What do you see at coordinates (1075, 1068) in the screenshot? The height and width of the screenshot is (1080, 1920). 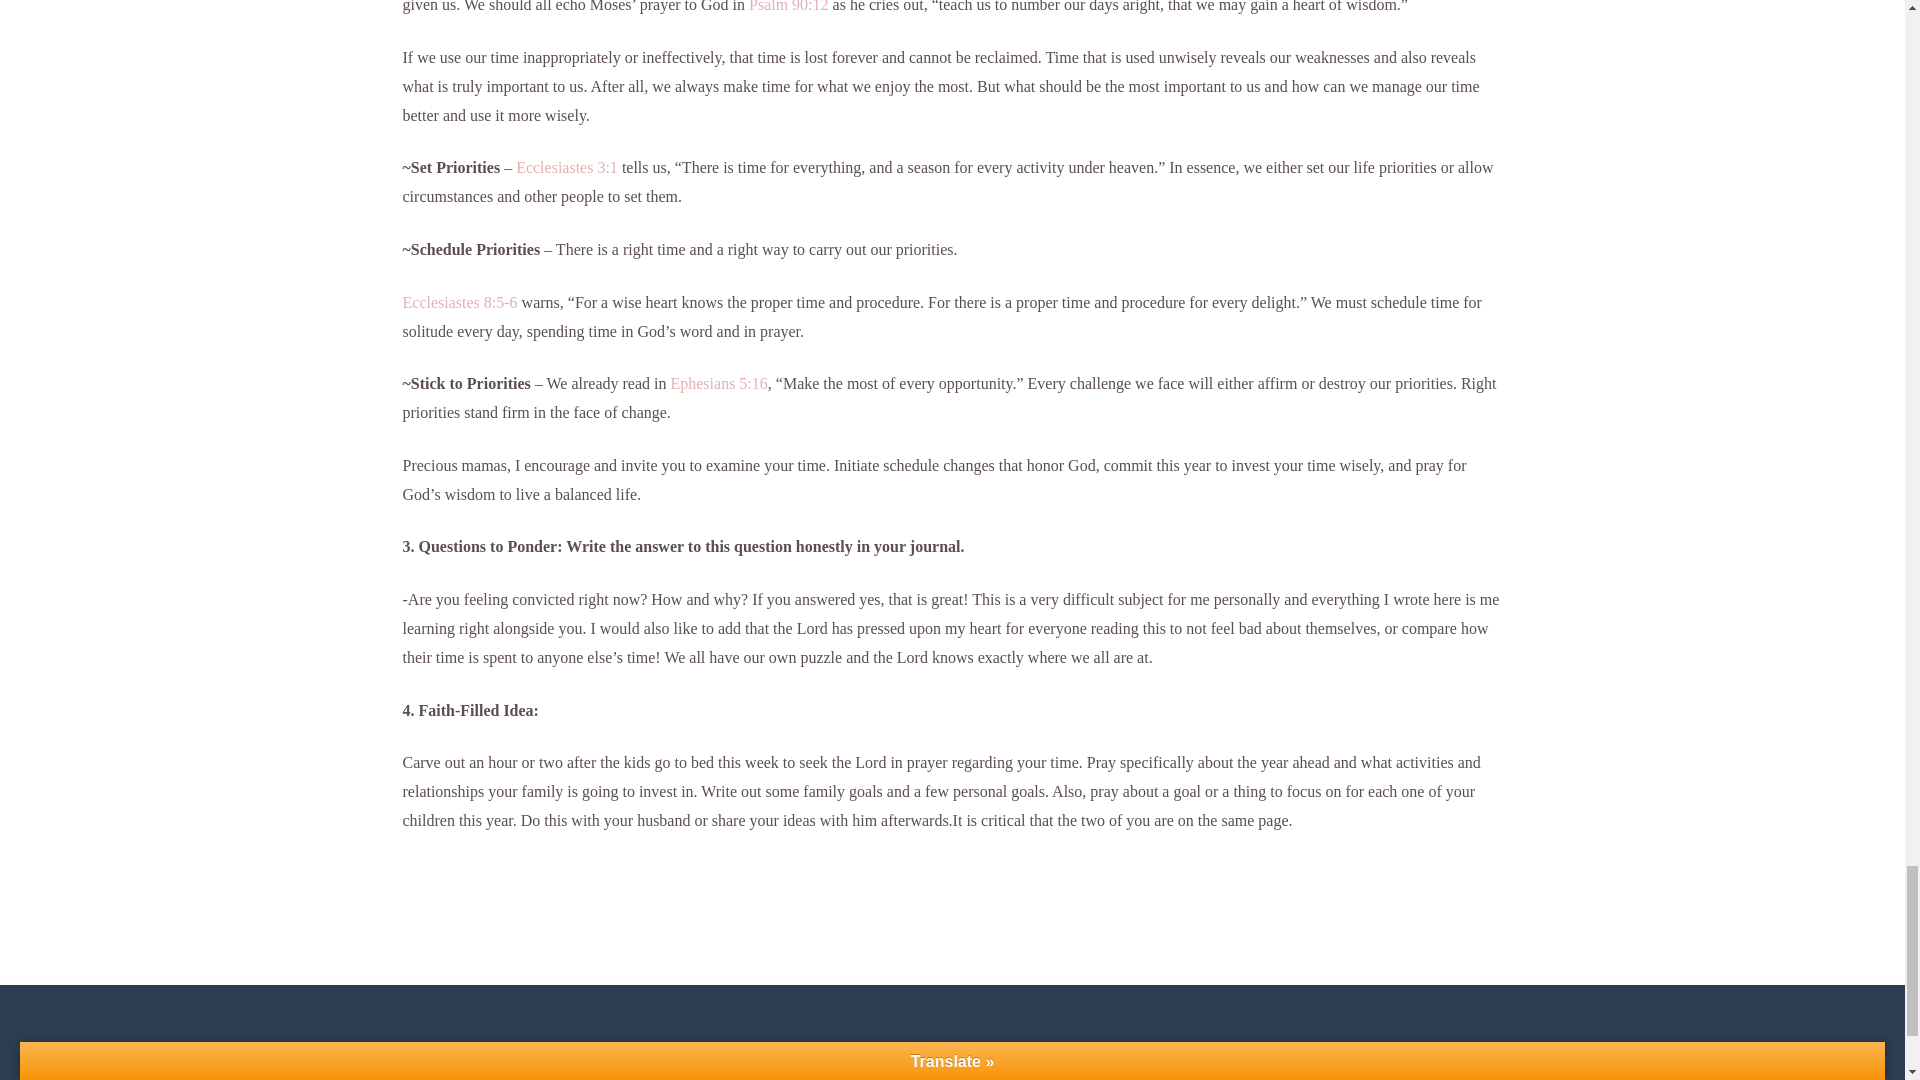 I see `Pinterest` at bounding box center [1075, 1068].